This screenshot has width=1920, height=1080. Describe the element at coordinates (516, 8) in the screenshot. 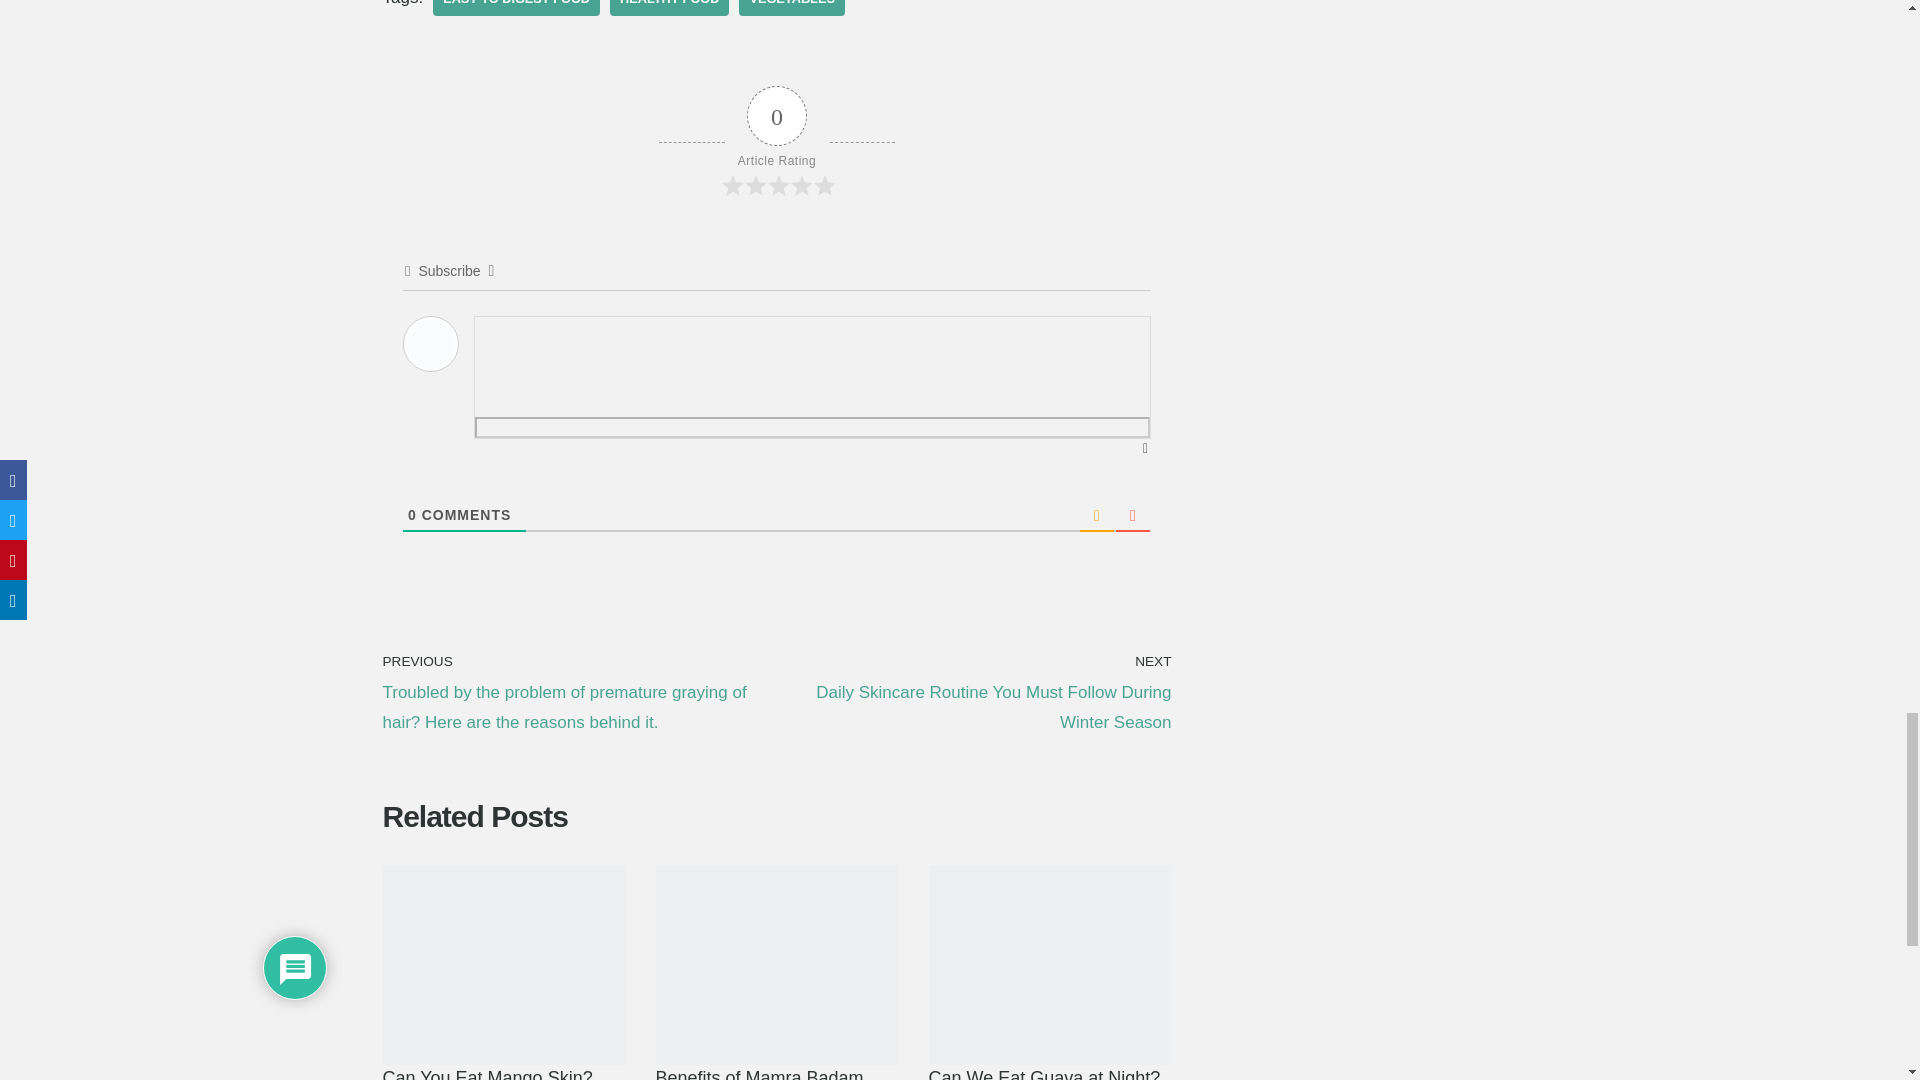

I see `easy to digest food` at that location.